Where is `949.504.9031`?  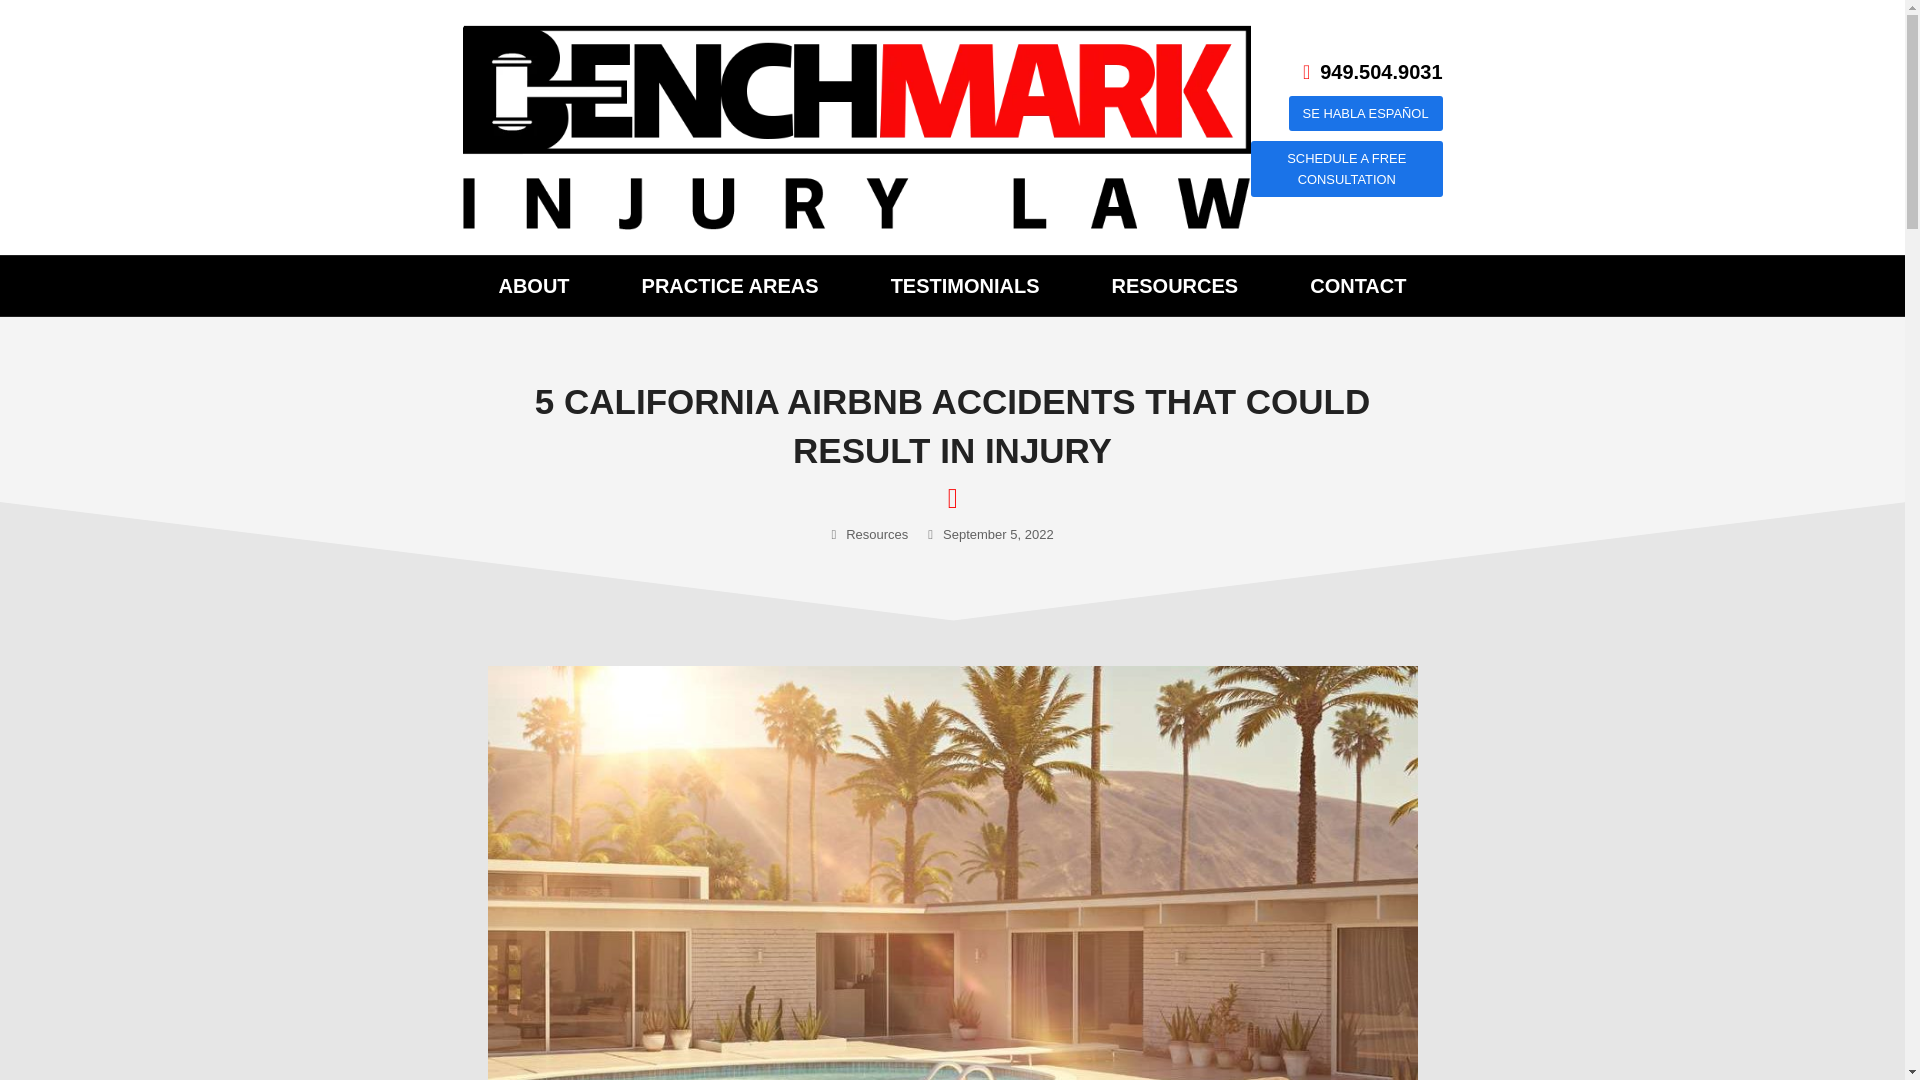 949.504.9031 is located at coordinates (1373, 72).